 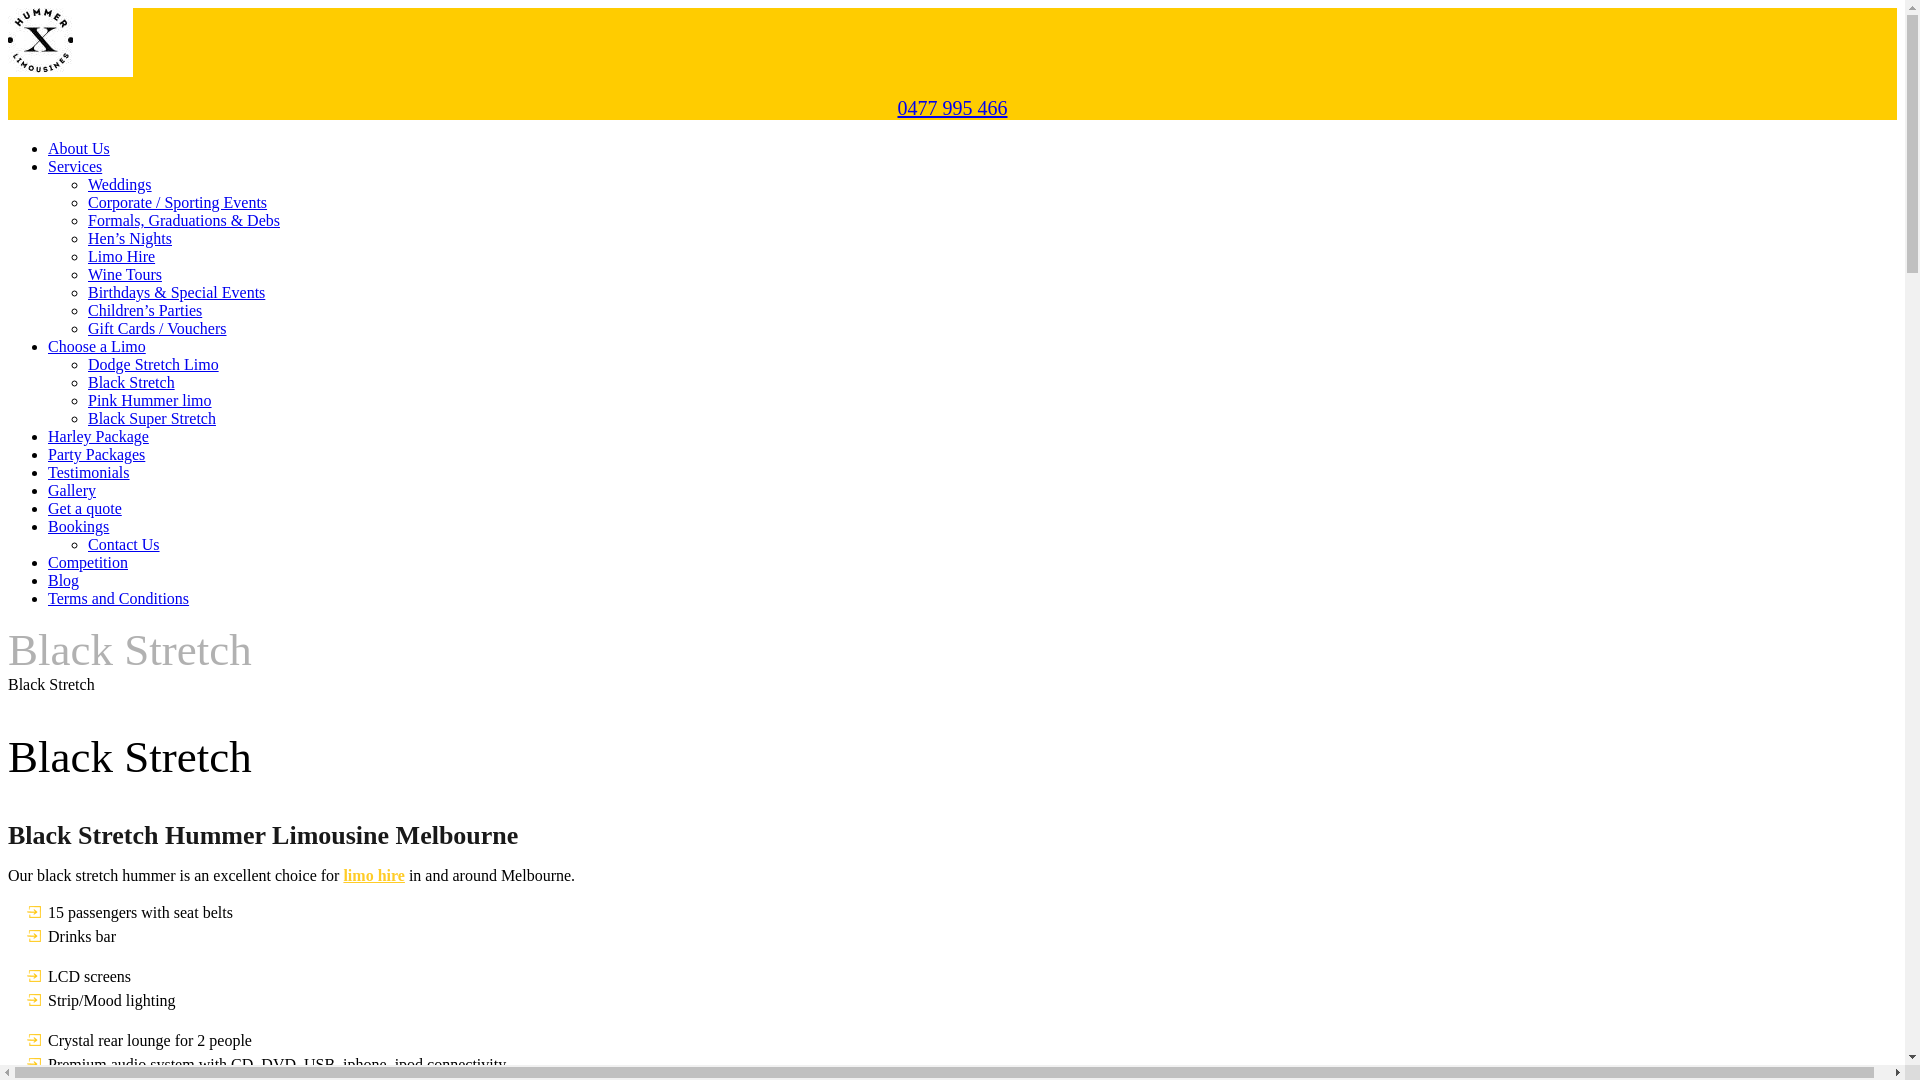 What do you see at coordinates (72, 490) in the screenshot?
I see `Gallery` at bounding box center [72, 490].